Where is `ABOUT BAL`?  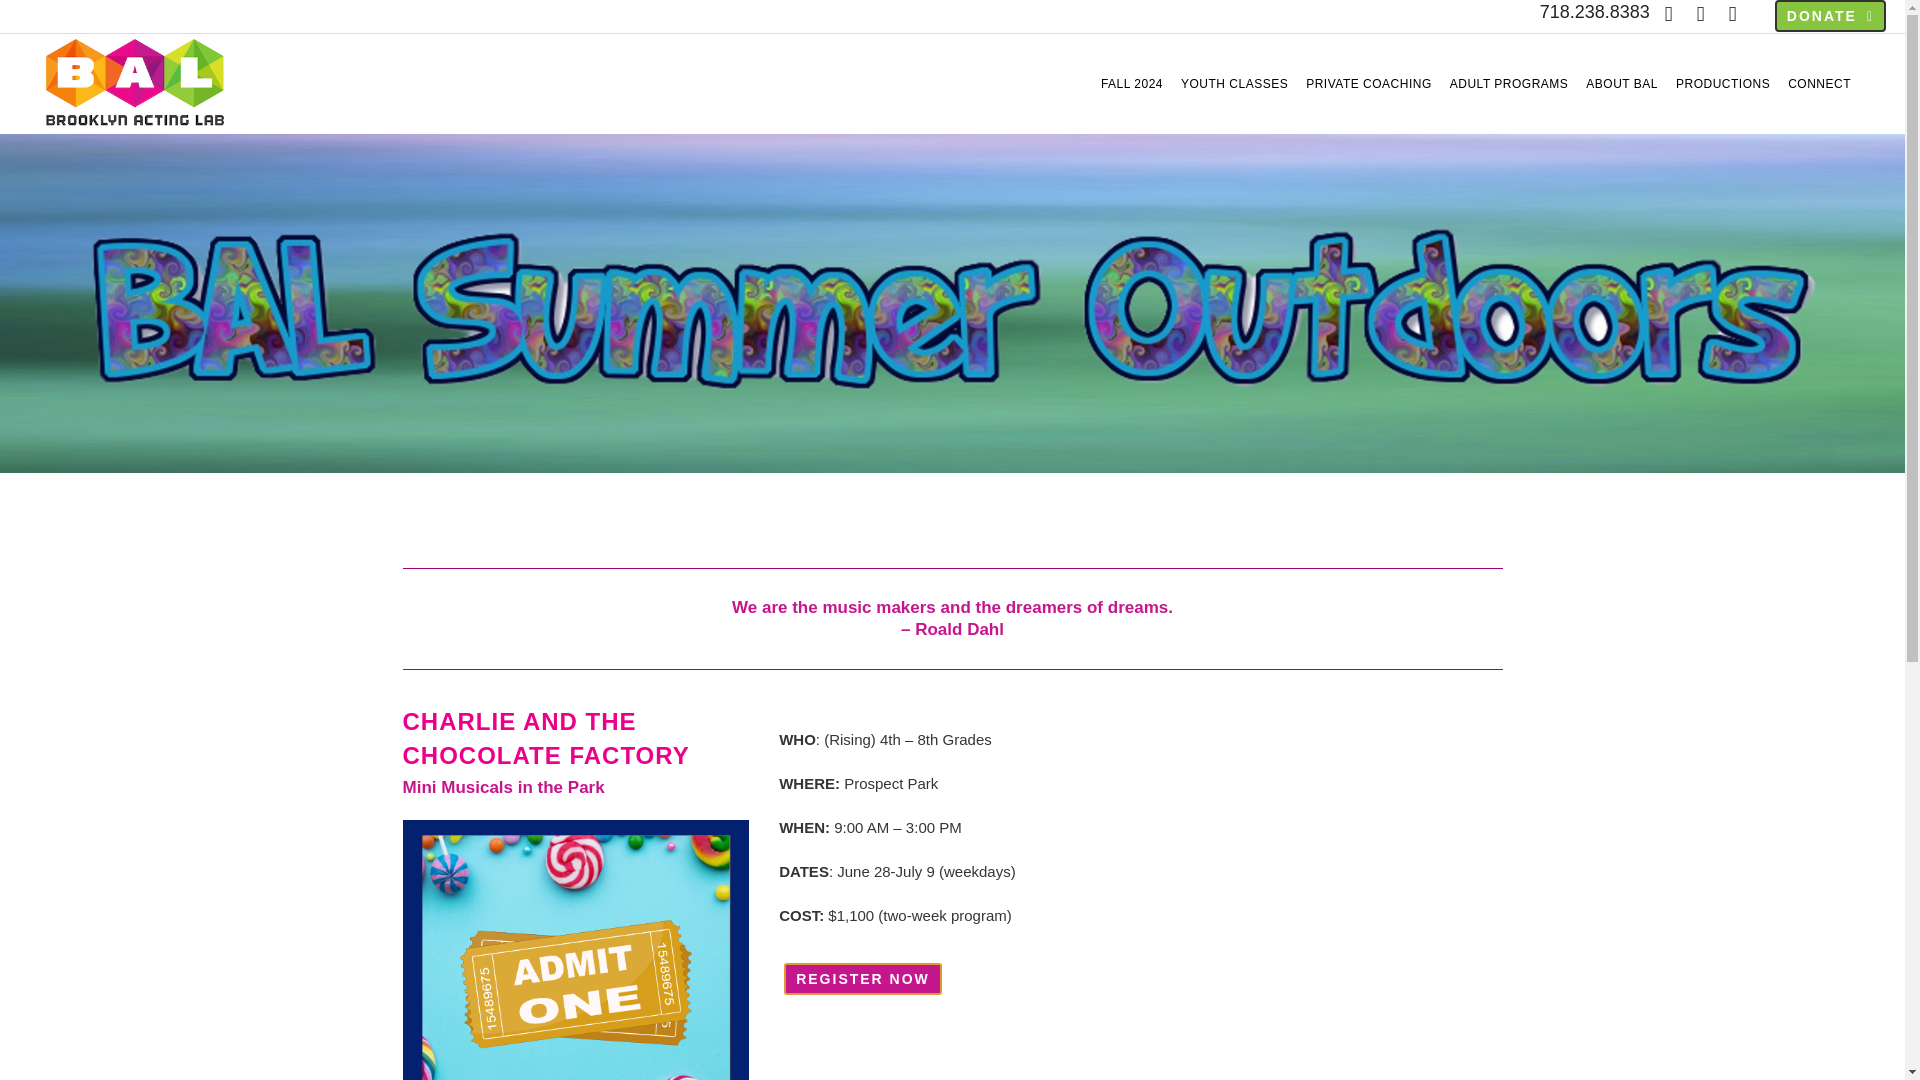 ABOUT BAL is located at coordinates (1621, 83).